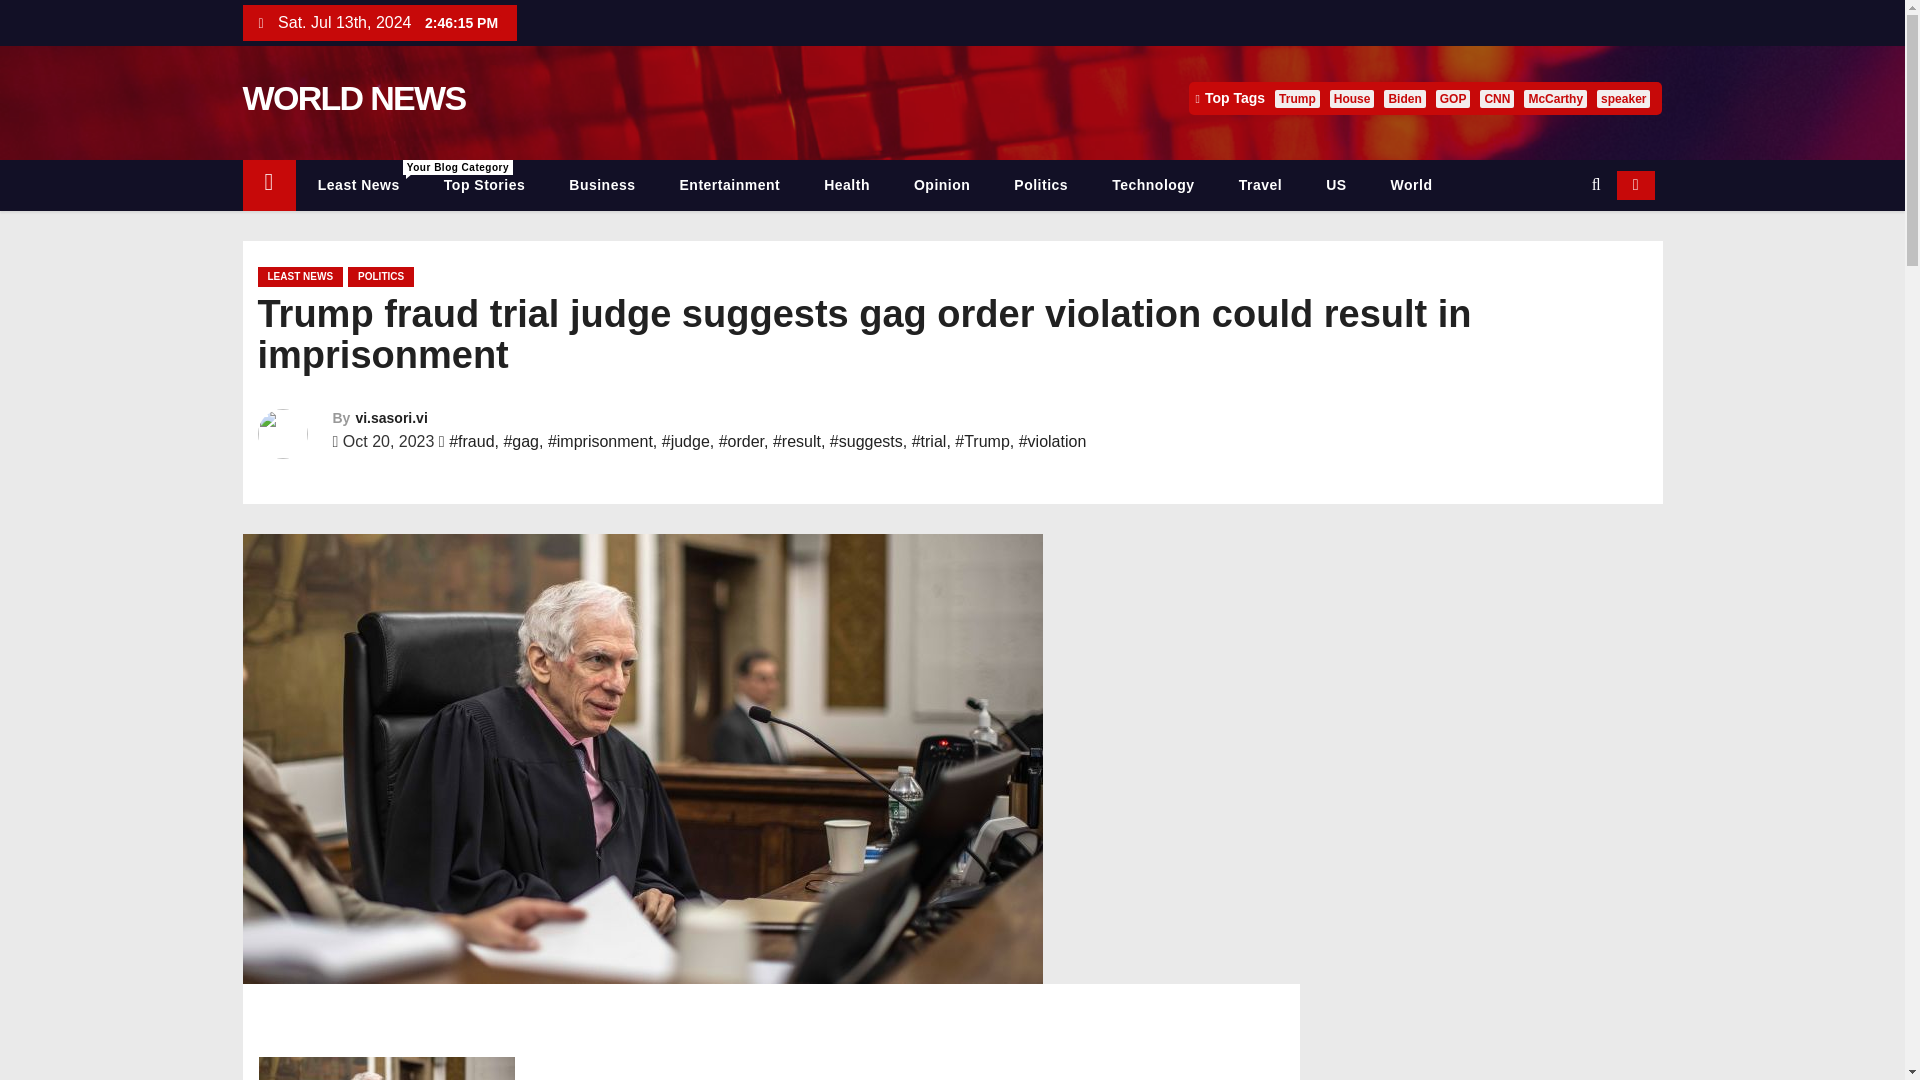 This screenshot has width=1920, height=1080. What do you see at coordinates (730, 184) in the screenshot?
I see `Entertainment` at bounding box center [730, 184].